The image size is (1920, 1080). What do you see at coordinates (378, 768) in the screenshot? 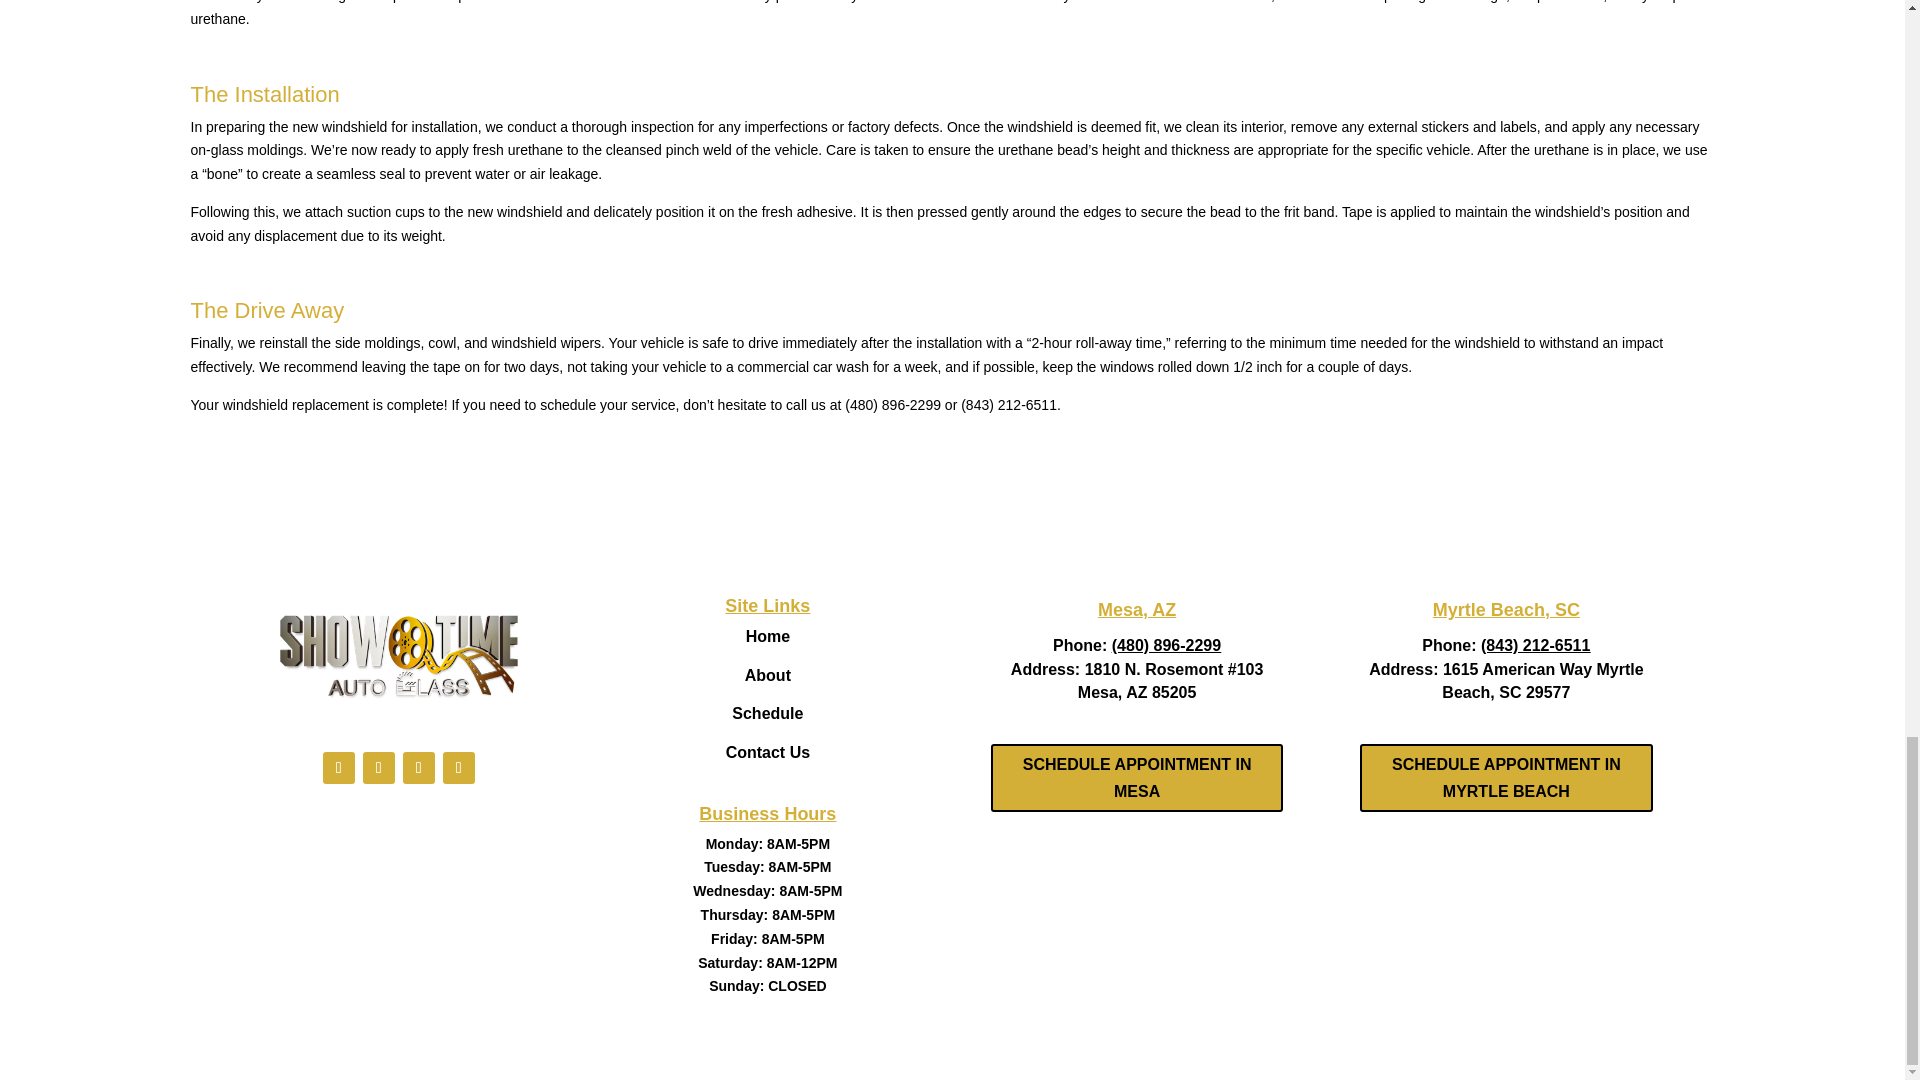
I see `Follow on X` at bounding box center [378, 768].